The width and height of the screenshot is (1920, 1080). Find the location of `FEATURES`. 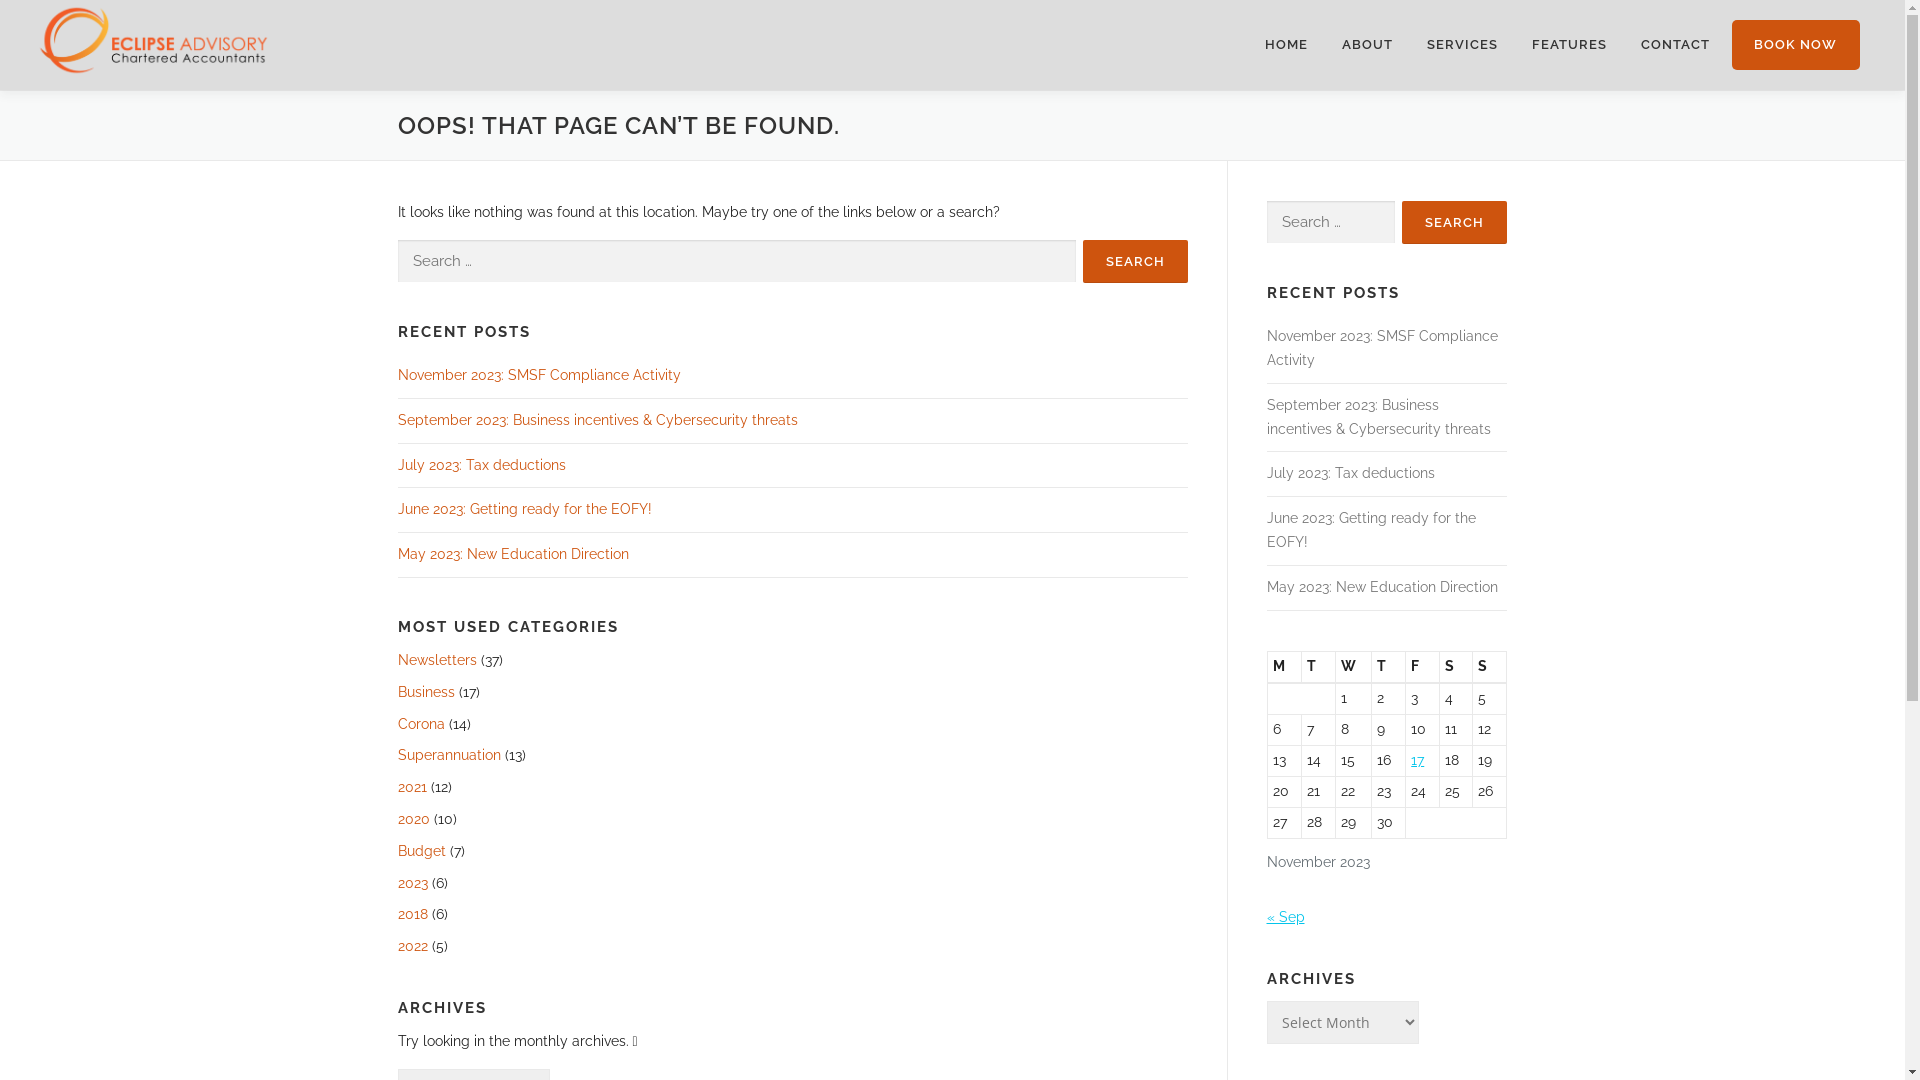

FEATURES is located at coordinates (1570, 45).